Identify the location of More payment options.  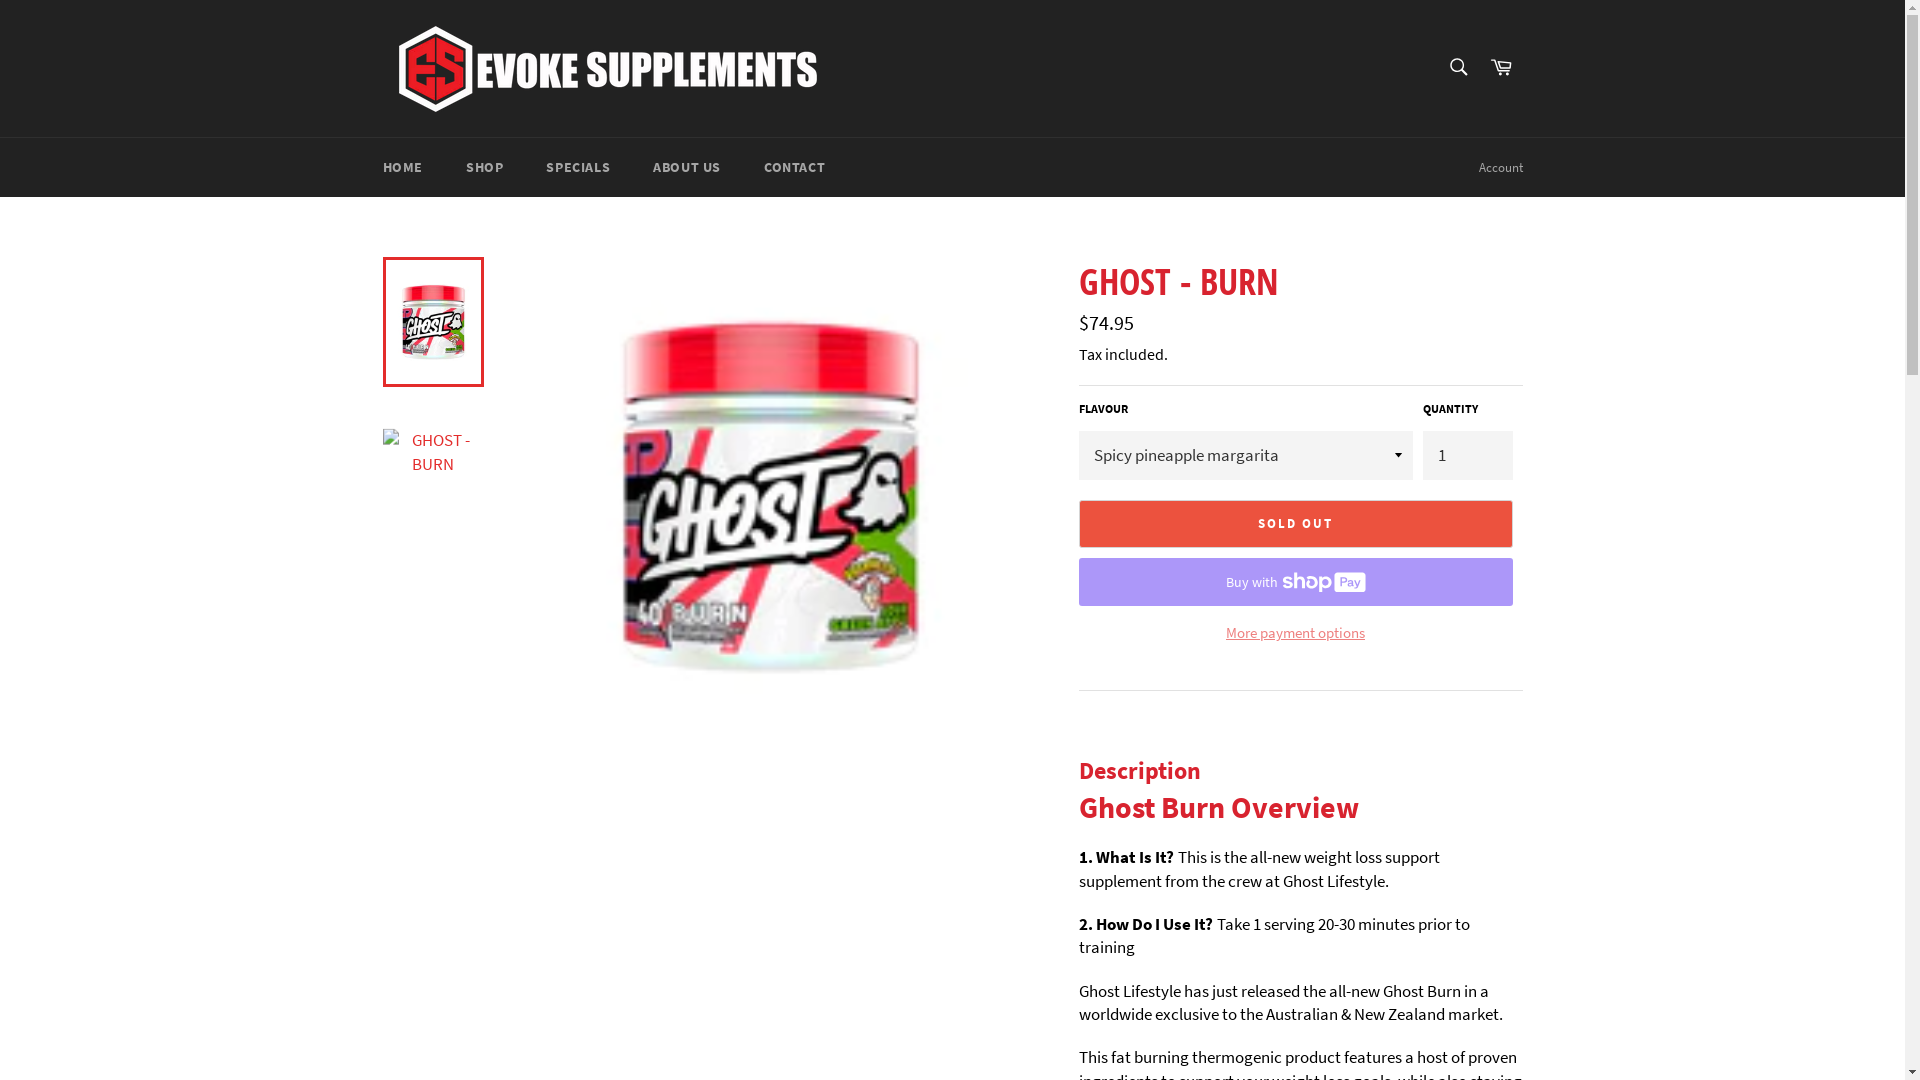
(1295, 634).